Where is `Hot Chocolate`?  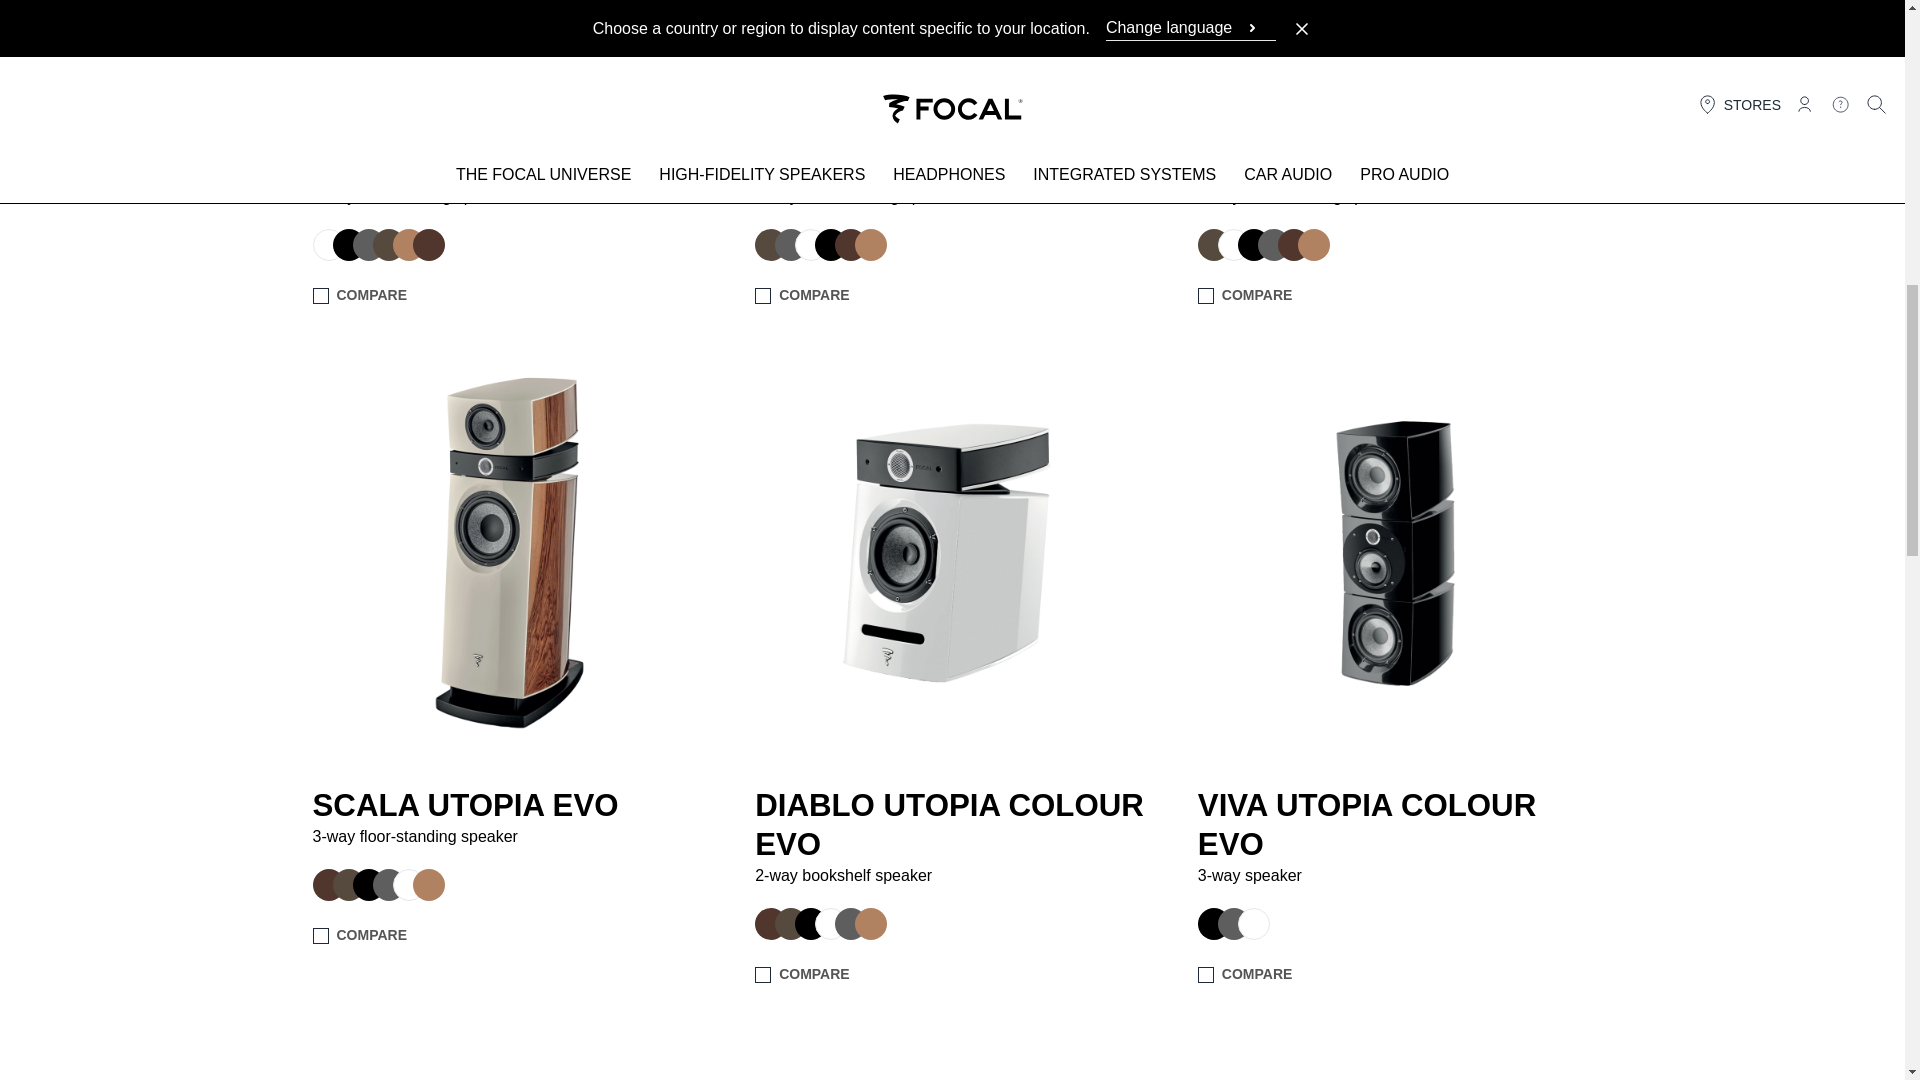
Hot Chocolate is located at coordinates (388, 244).